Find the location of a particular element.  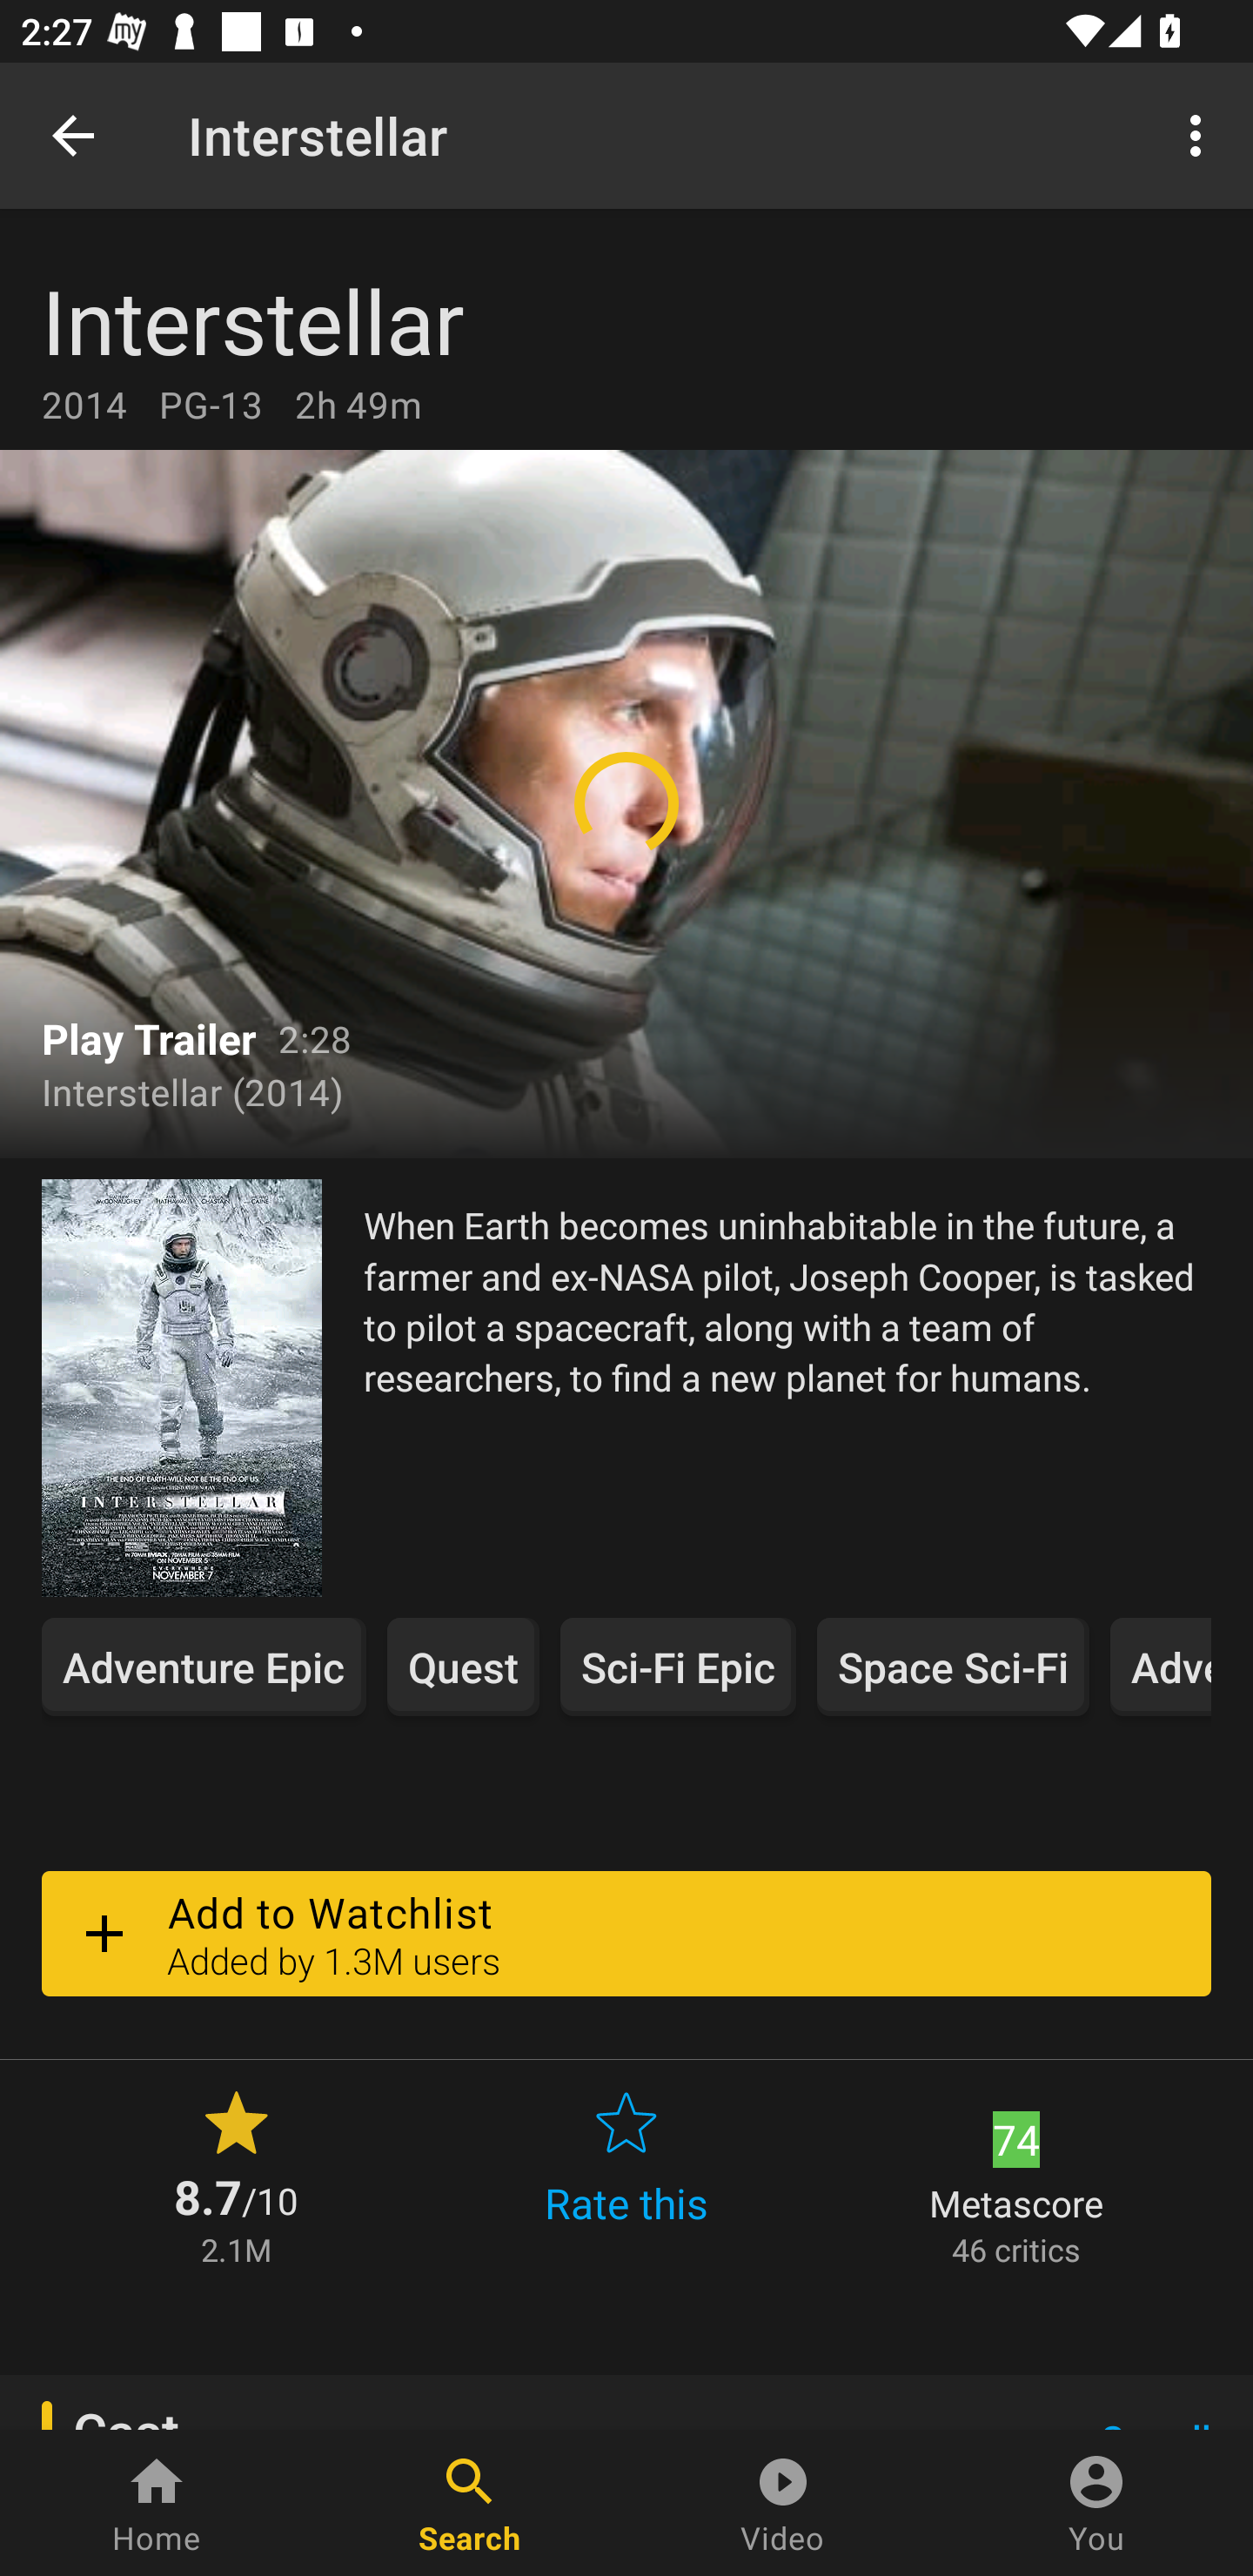

8.7 /10 2.1M is located at coordinates (236, 2175).